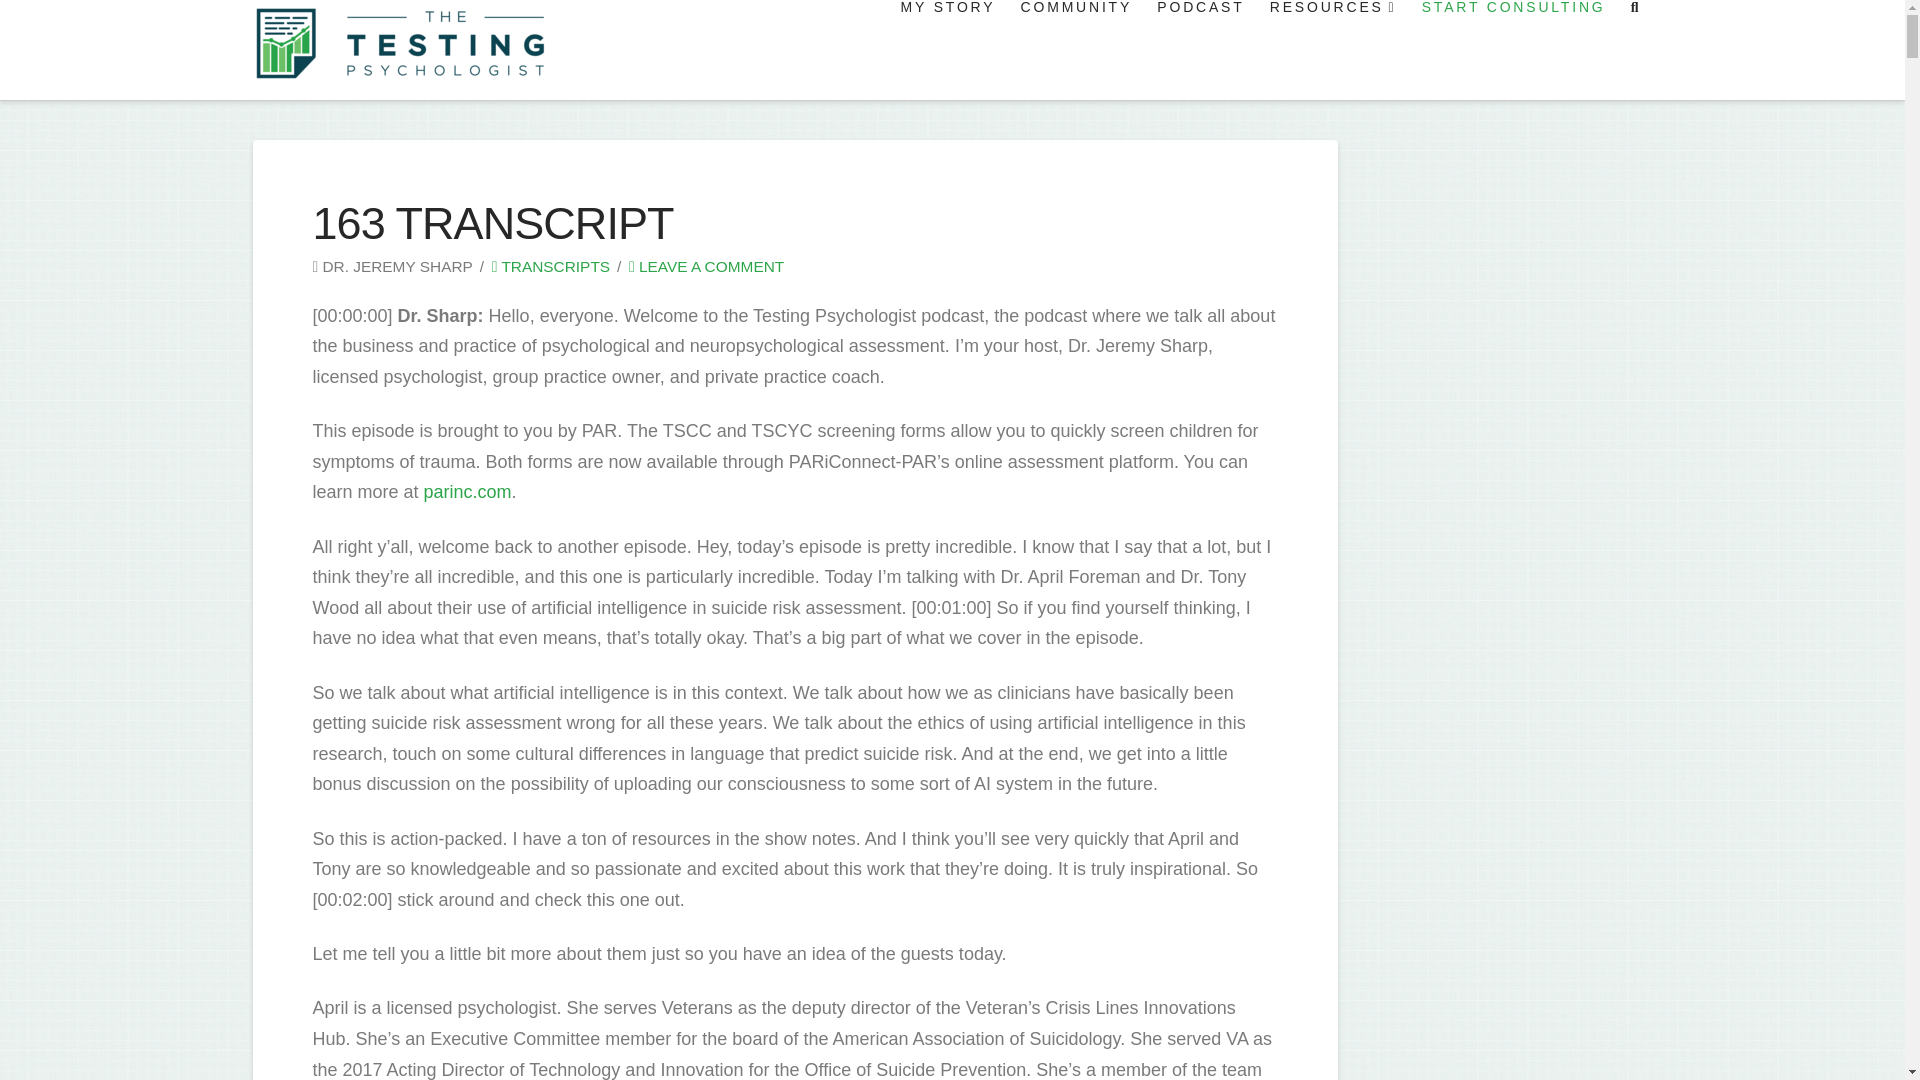  What do you see at coordinates (550, 266) in the screenshot?
I see `TRANSCRIPTS` at bounding box center [550, 266].